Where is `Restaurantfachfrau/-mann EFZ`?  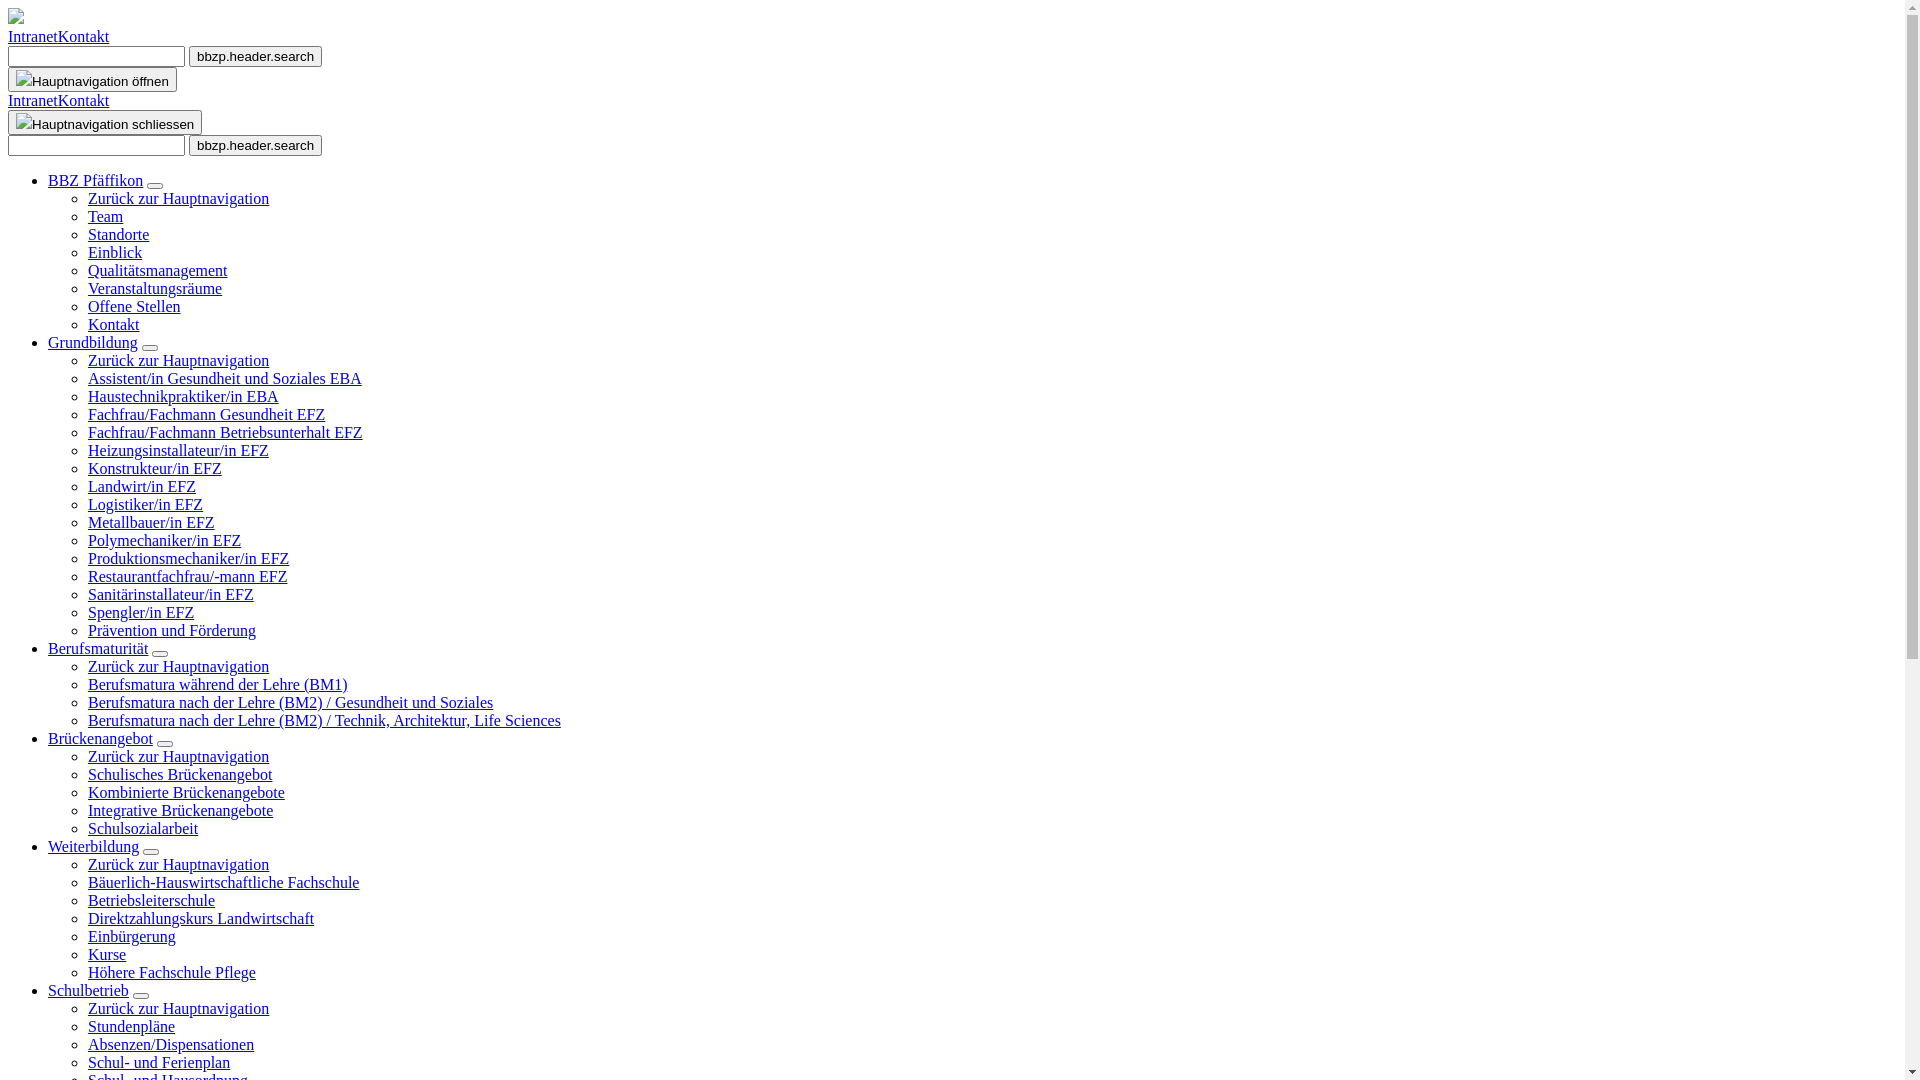 Restaurantfachfrau/-mann EFZ is located at coordinates (188, 576).